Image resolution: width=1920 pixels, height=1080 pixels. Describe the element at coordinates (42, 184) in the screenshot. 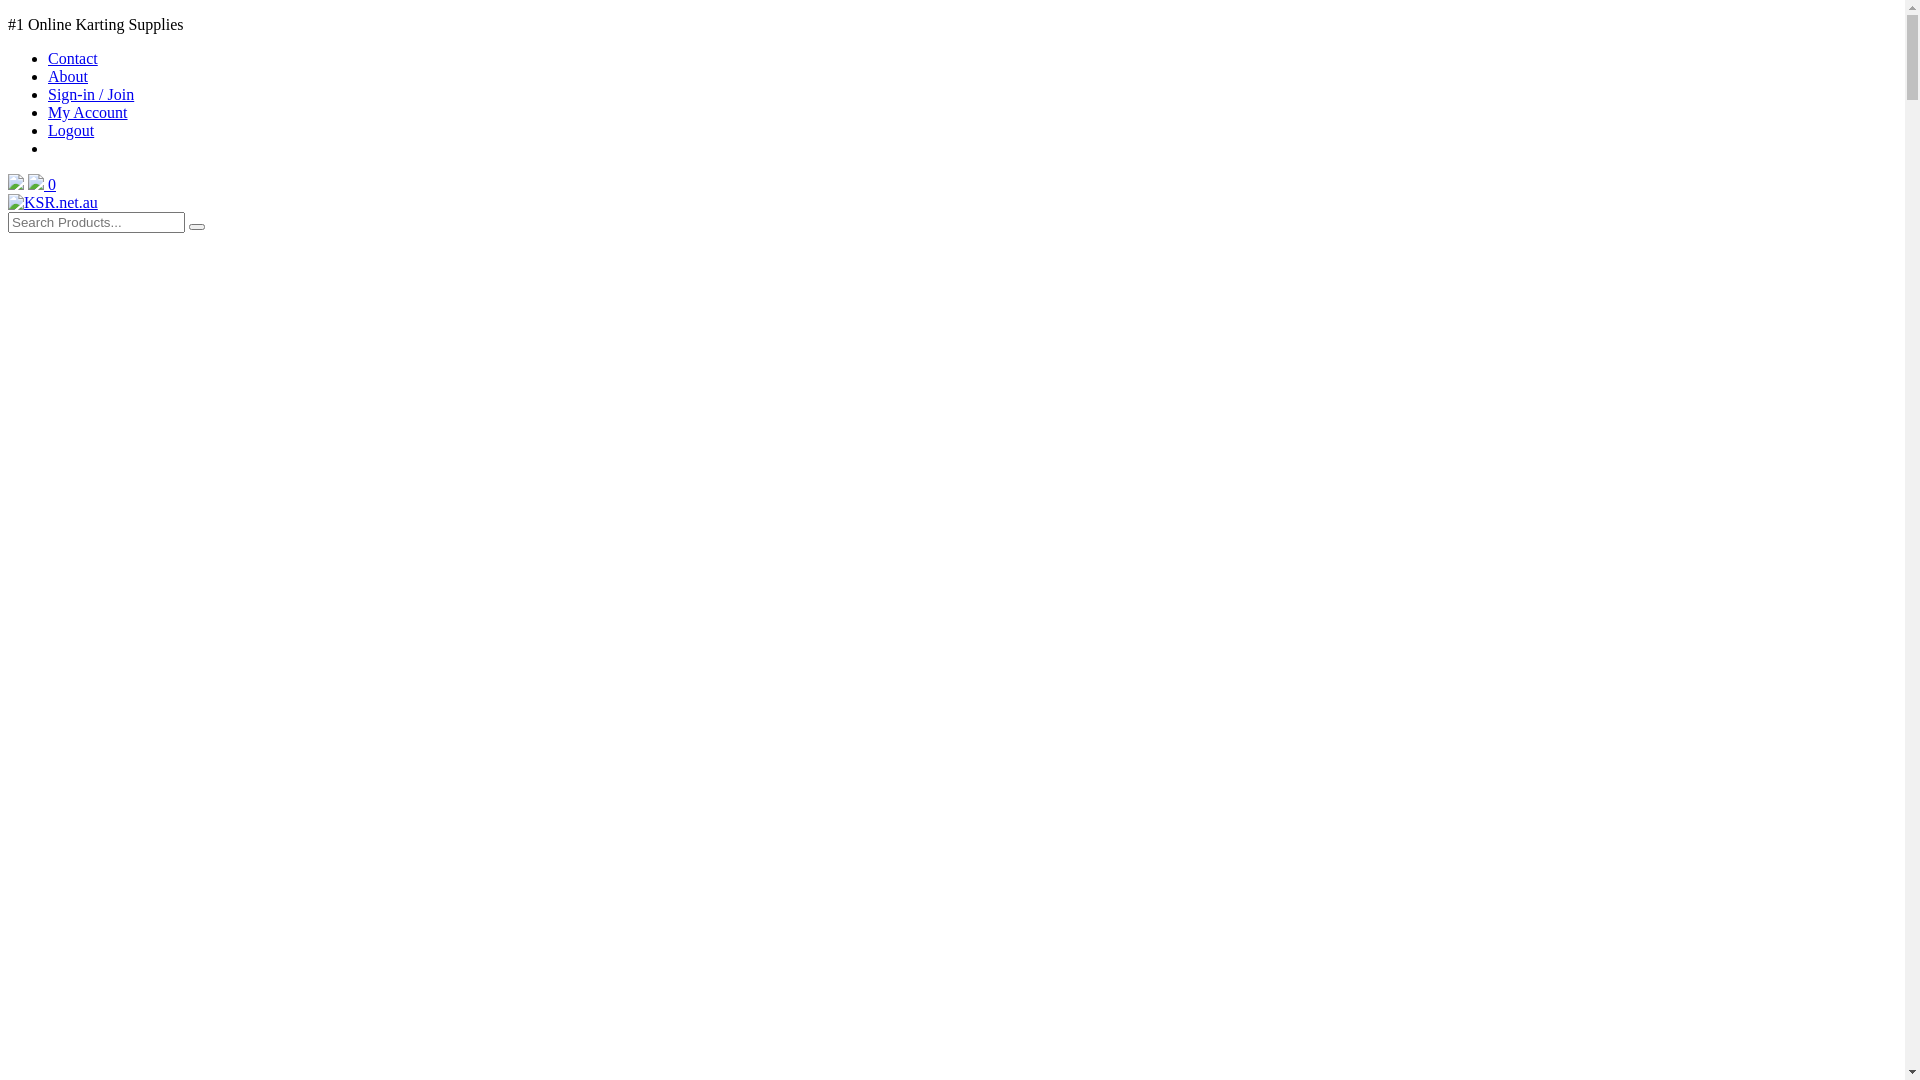

I see `0` at that location.